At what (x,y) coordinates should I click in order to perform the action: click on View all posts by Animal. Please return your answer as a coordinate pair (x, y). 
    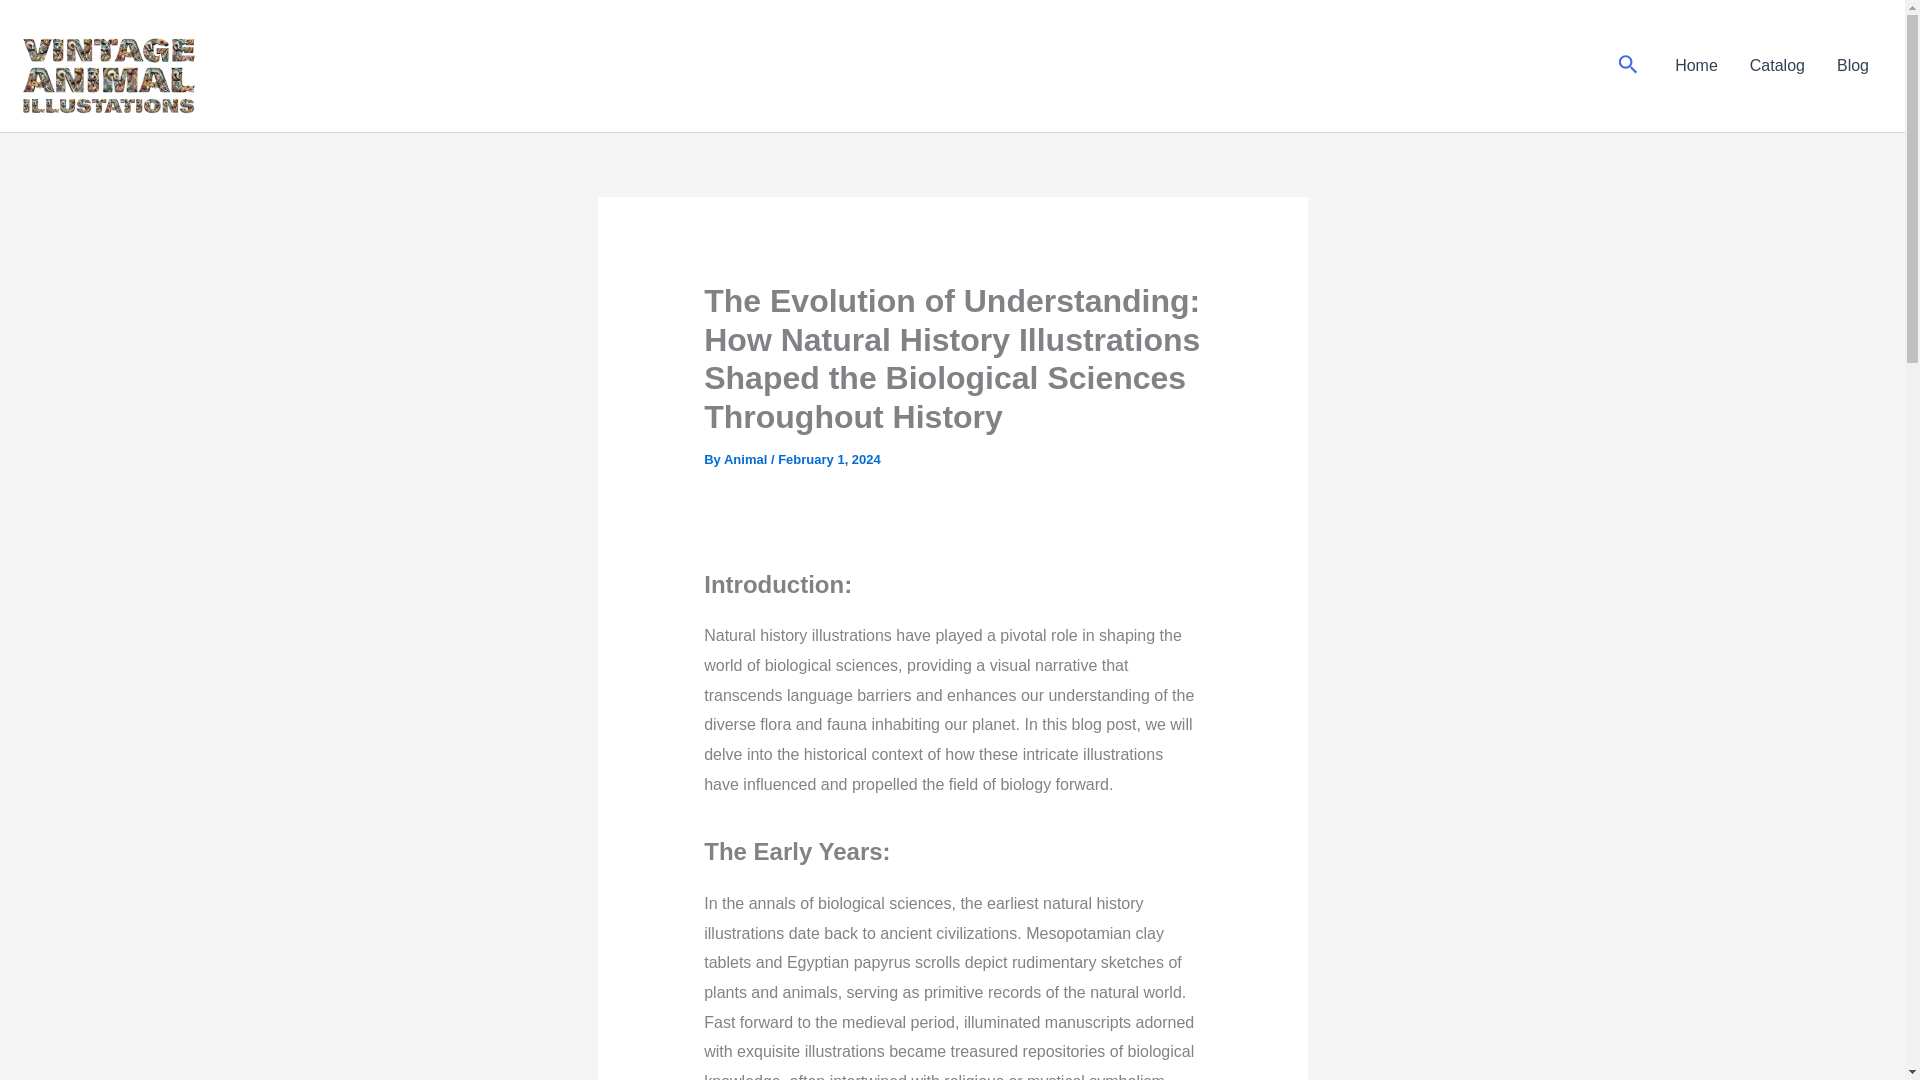
    Looking at the image, I should click on (747, 459).